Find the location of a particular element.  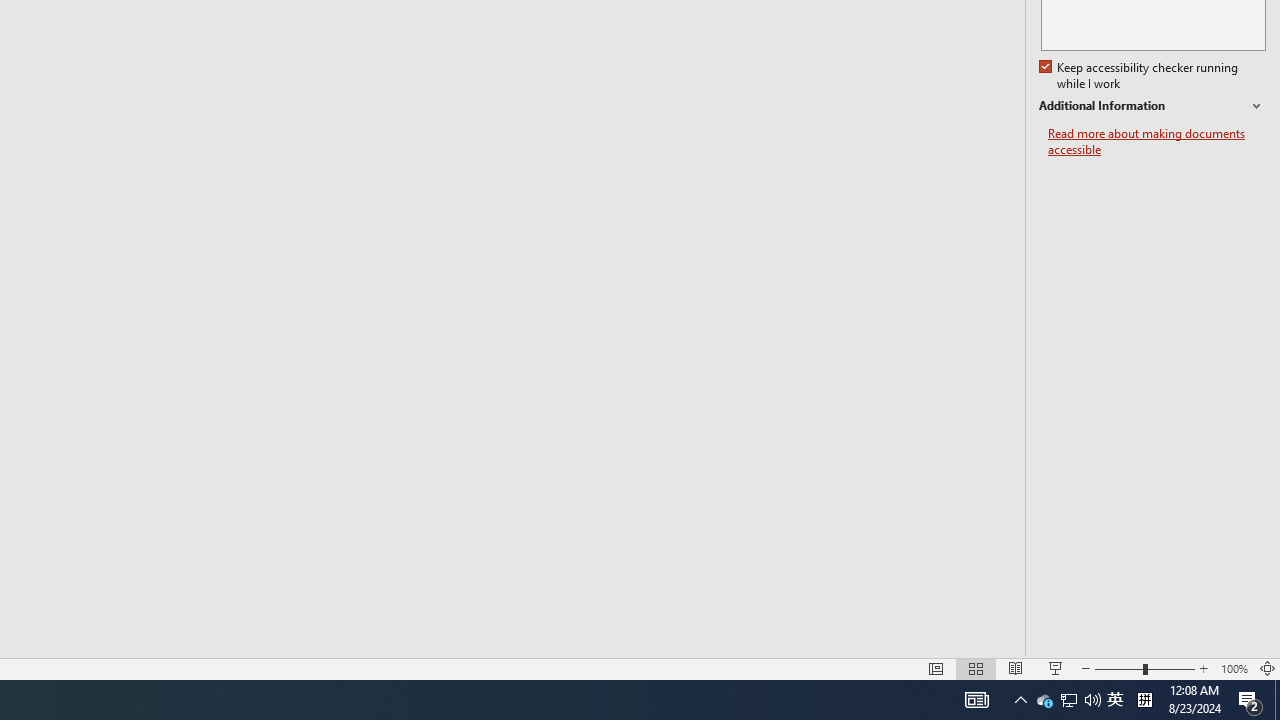

Read more about making documents accessible is located at coordinates (1156, 142).